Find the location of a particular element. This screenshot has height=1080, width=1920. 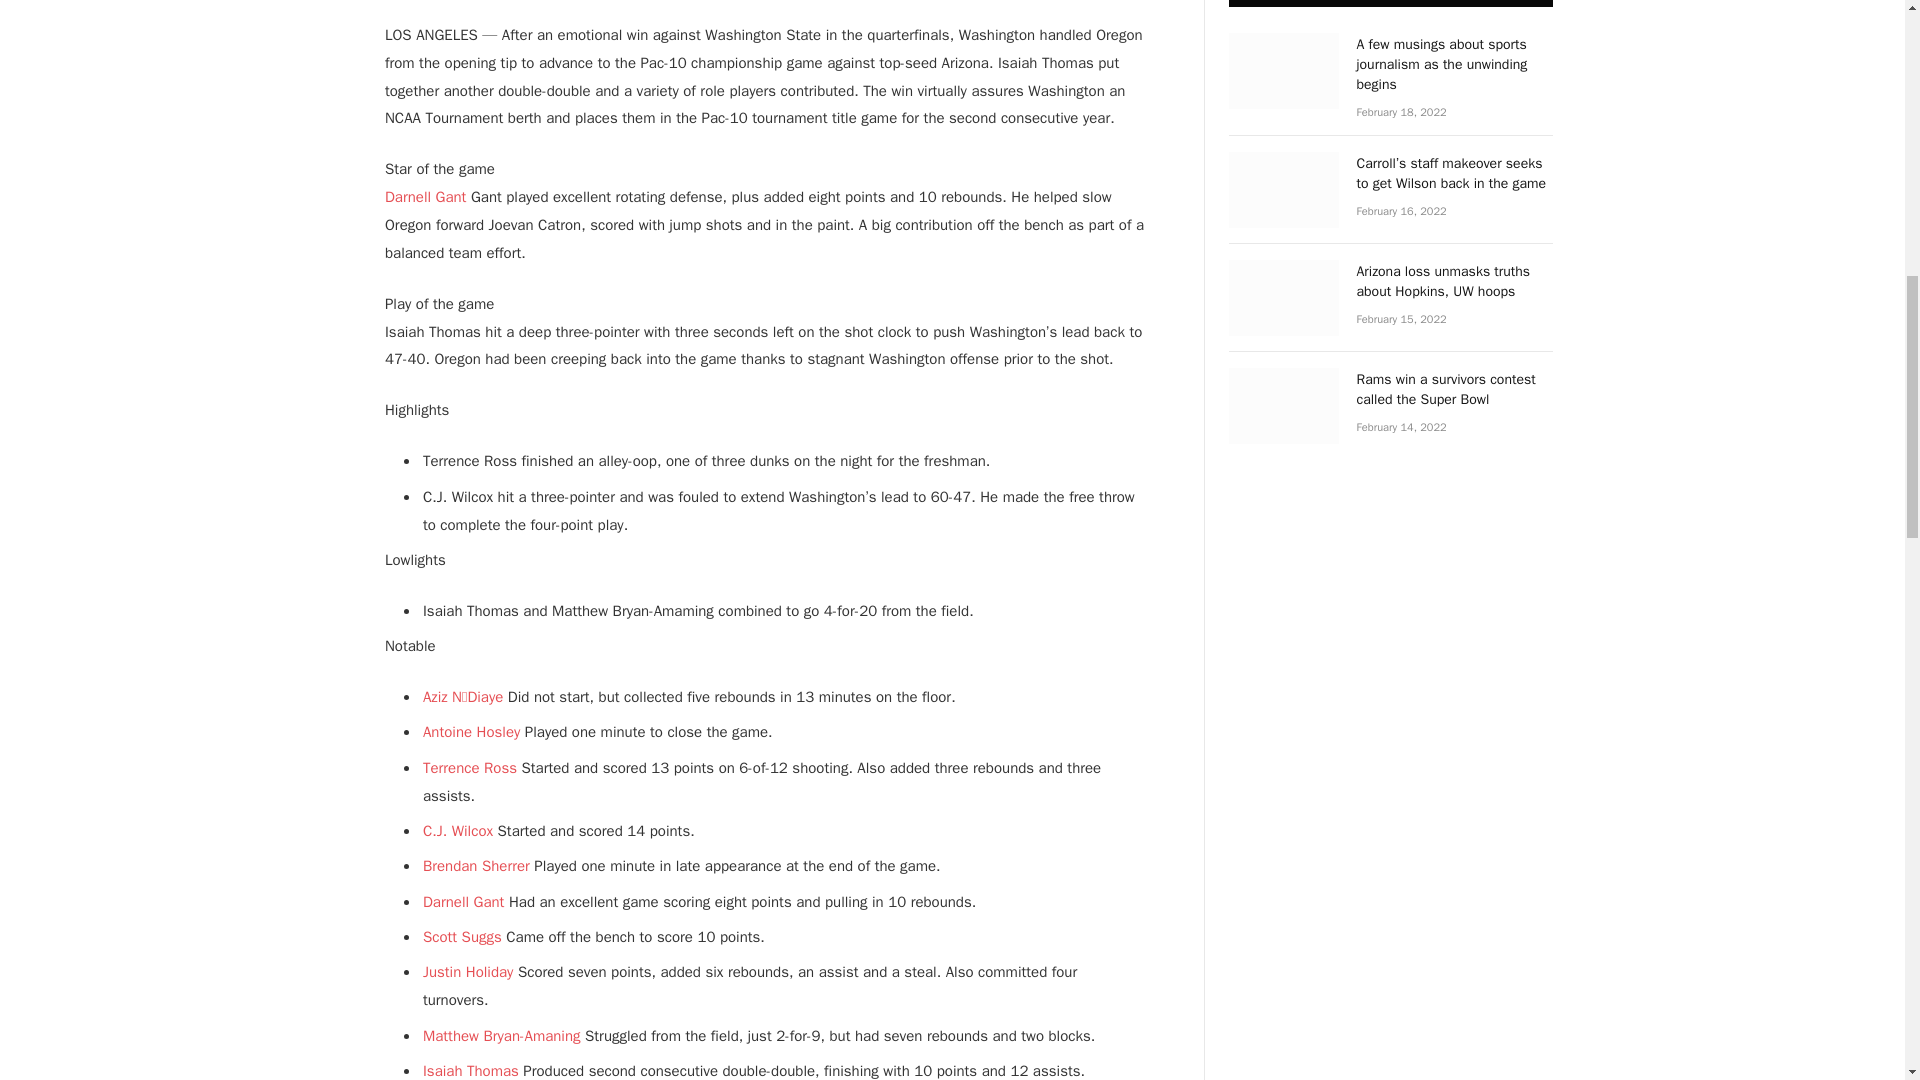

Justin Holiday is located at coordinates (467, 972).